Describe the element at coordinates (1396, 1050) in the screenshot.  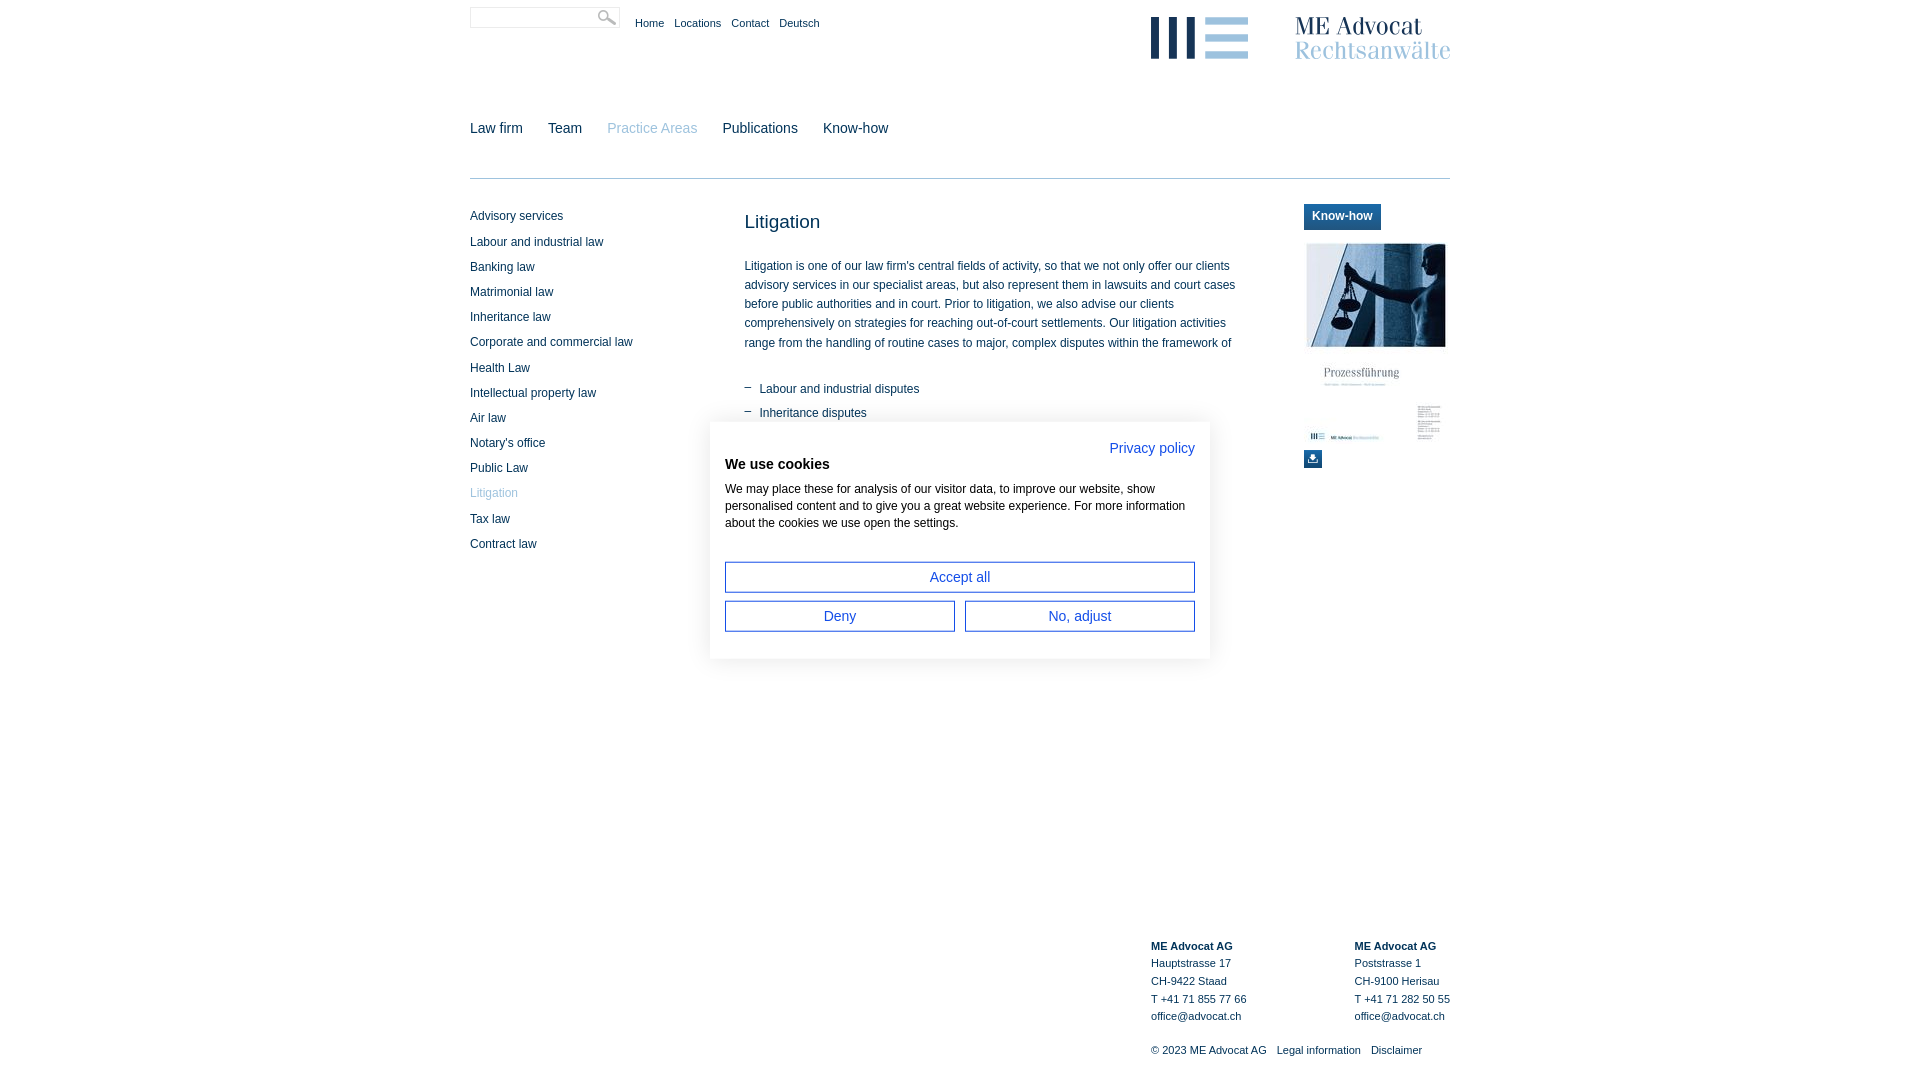
I see `Disclaimer` at that location.